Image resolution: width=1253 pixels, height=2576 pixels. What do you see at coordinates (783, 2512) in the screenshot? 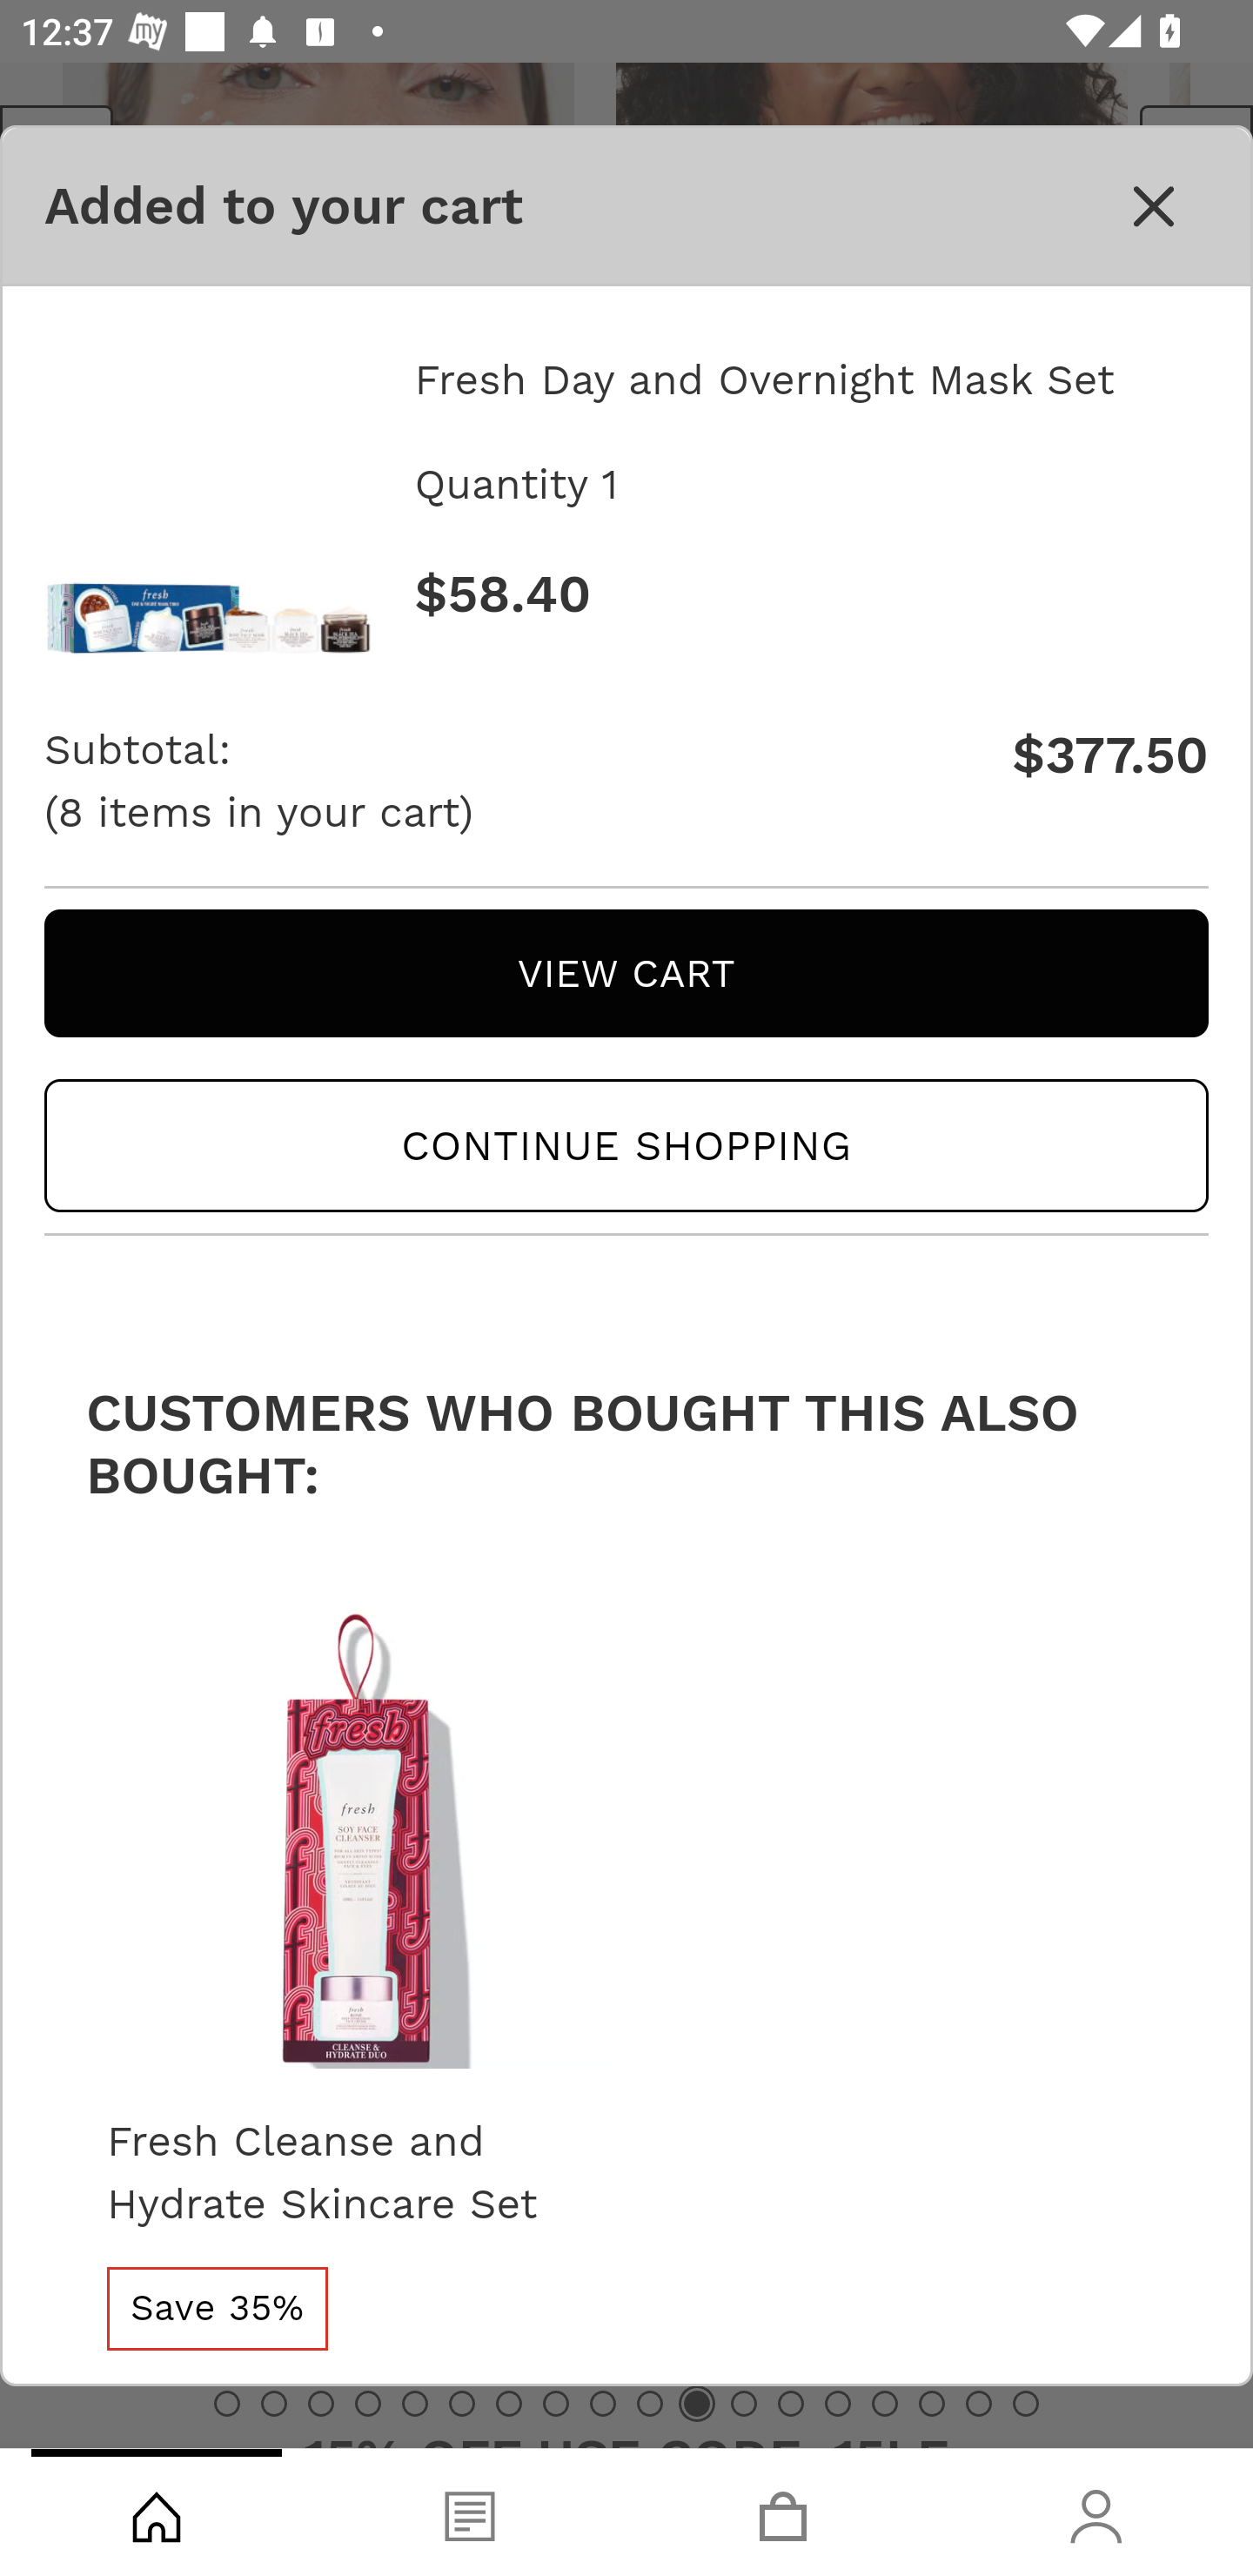
I see `Basket, tab, 3 of 4` at bounding box center [783, 2512].